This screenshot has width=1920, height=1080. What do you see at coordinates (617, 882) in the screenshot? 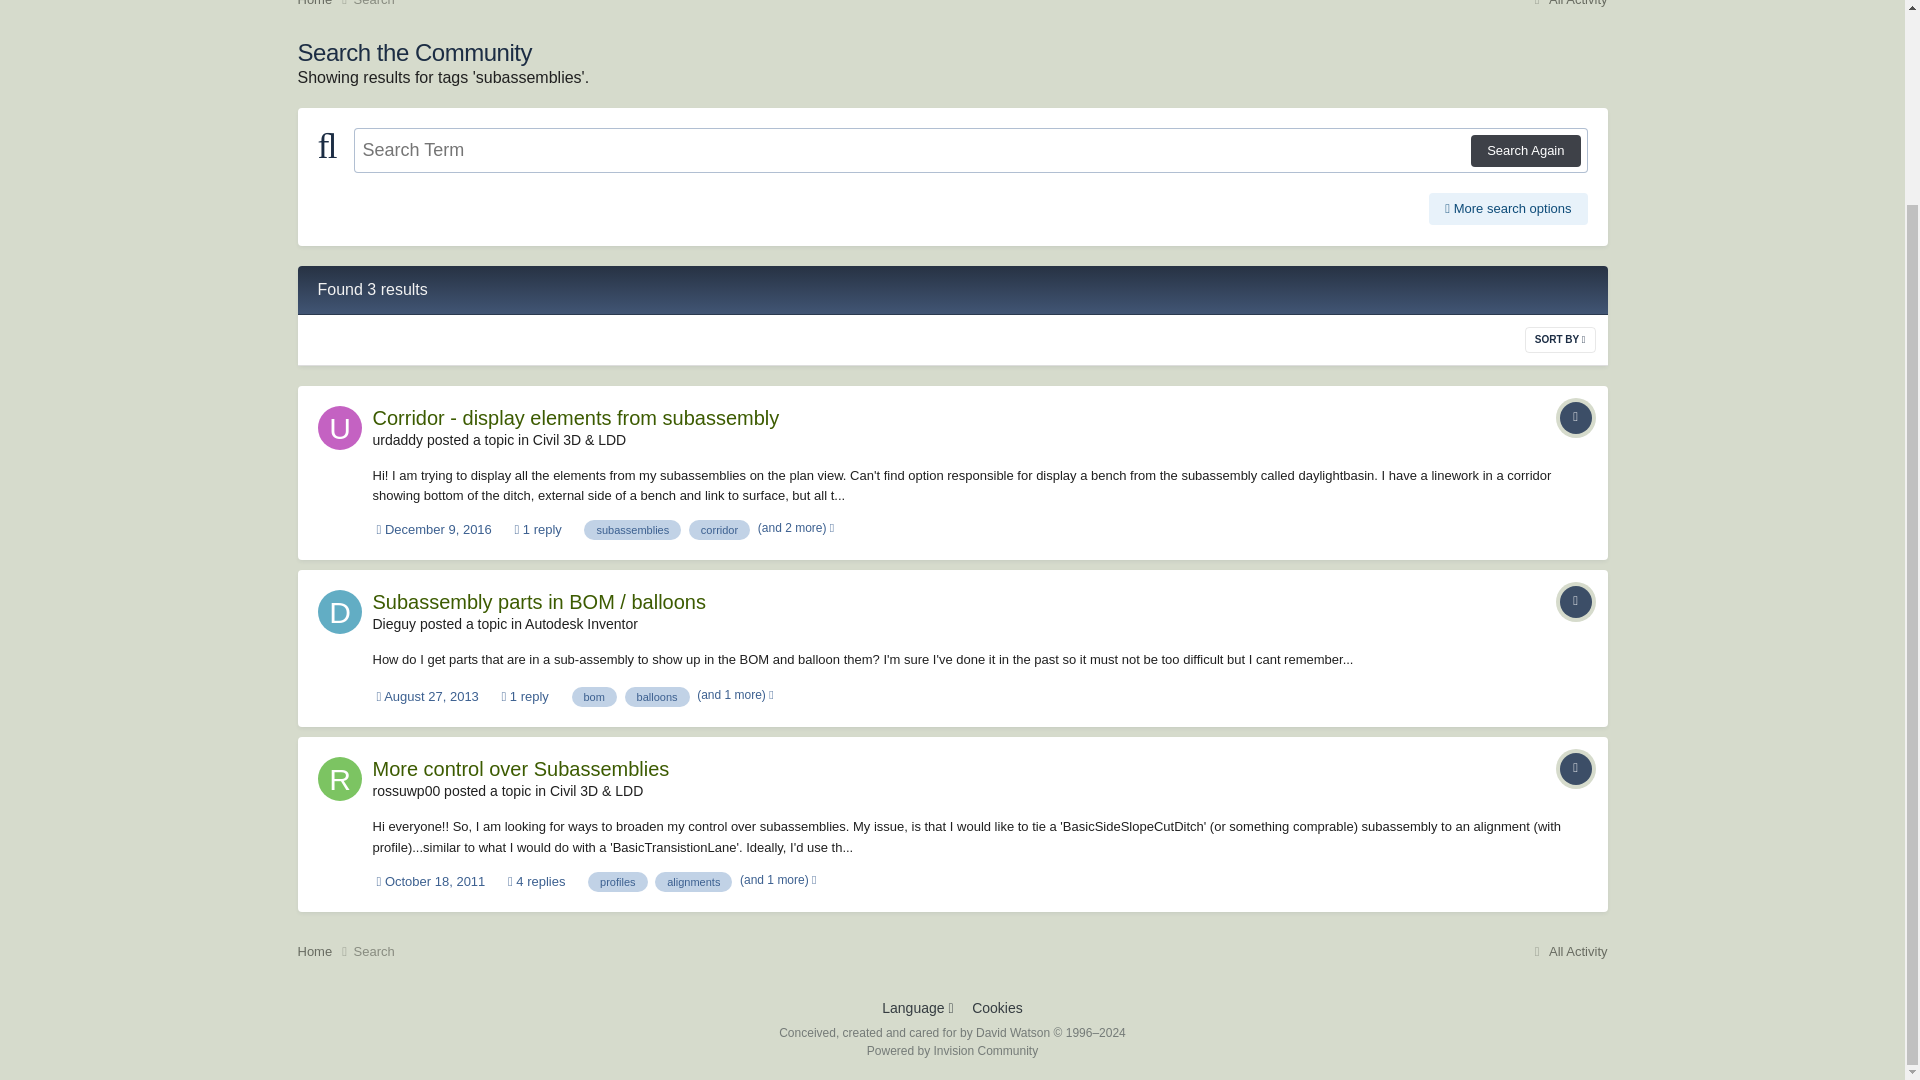
I see `Find other content tagged with 'profiles'` at bounding box center [617, 882].